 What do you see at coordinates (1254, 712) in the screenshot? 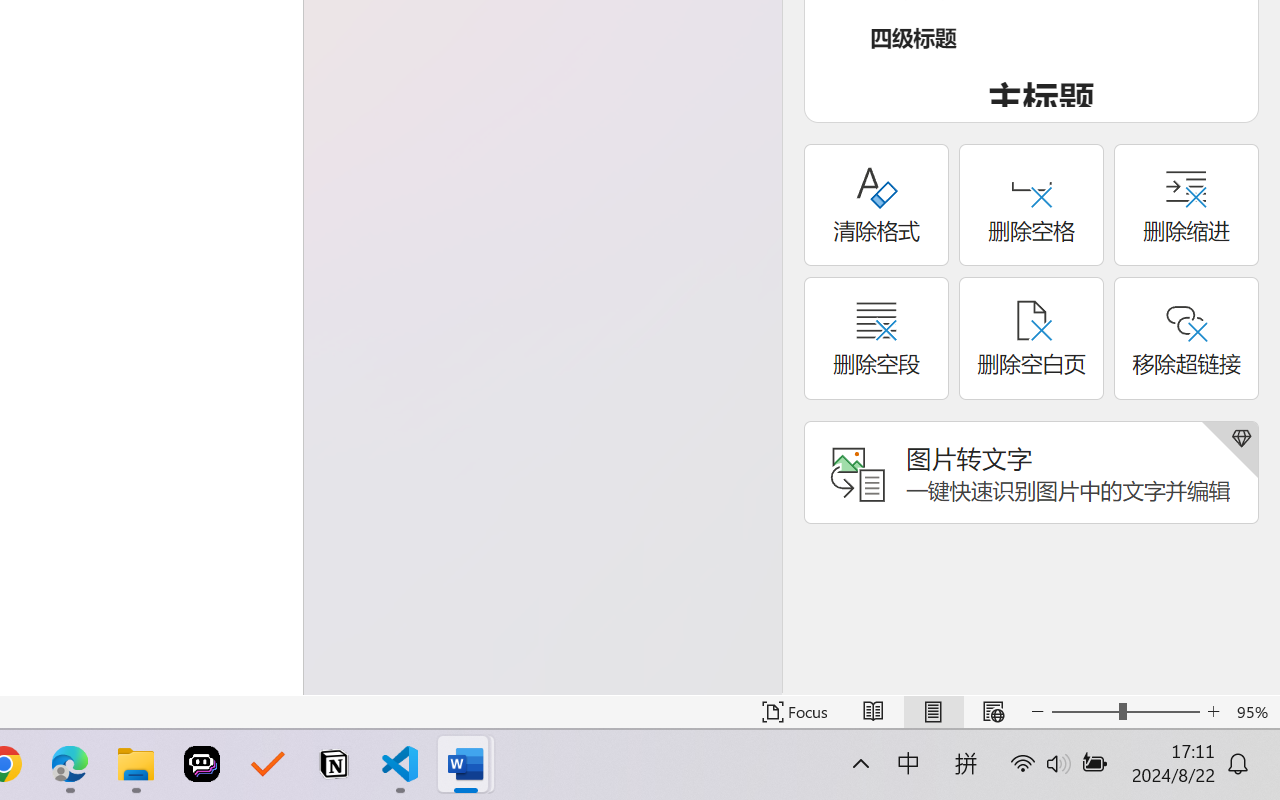
I see `Zoom 95%` at bounding box center [1254, 712].